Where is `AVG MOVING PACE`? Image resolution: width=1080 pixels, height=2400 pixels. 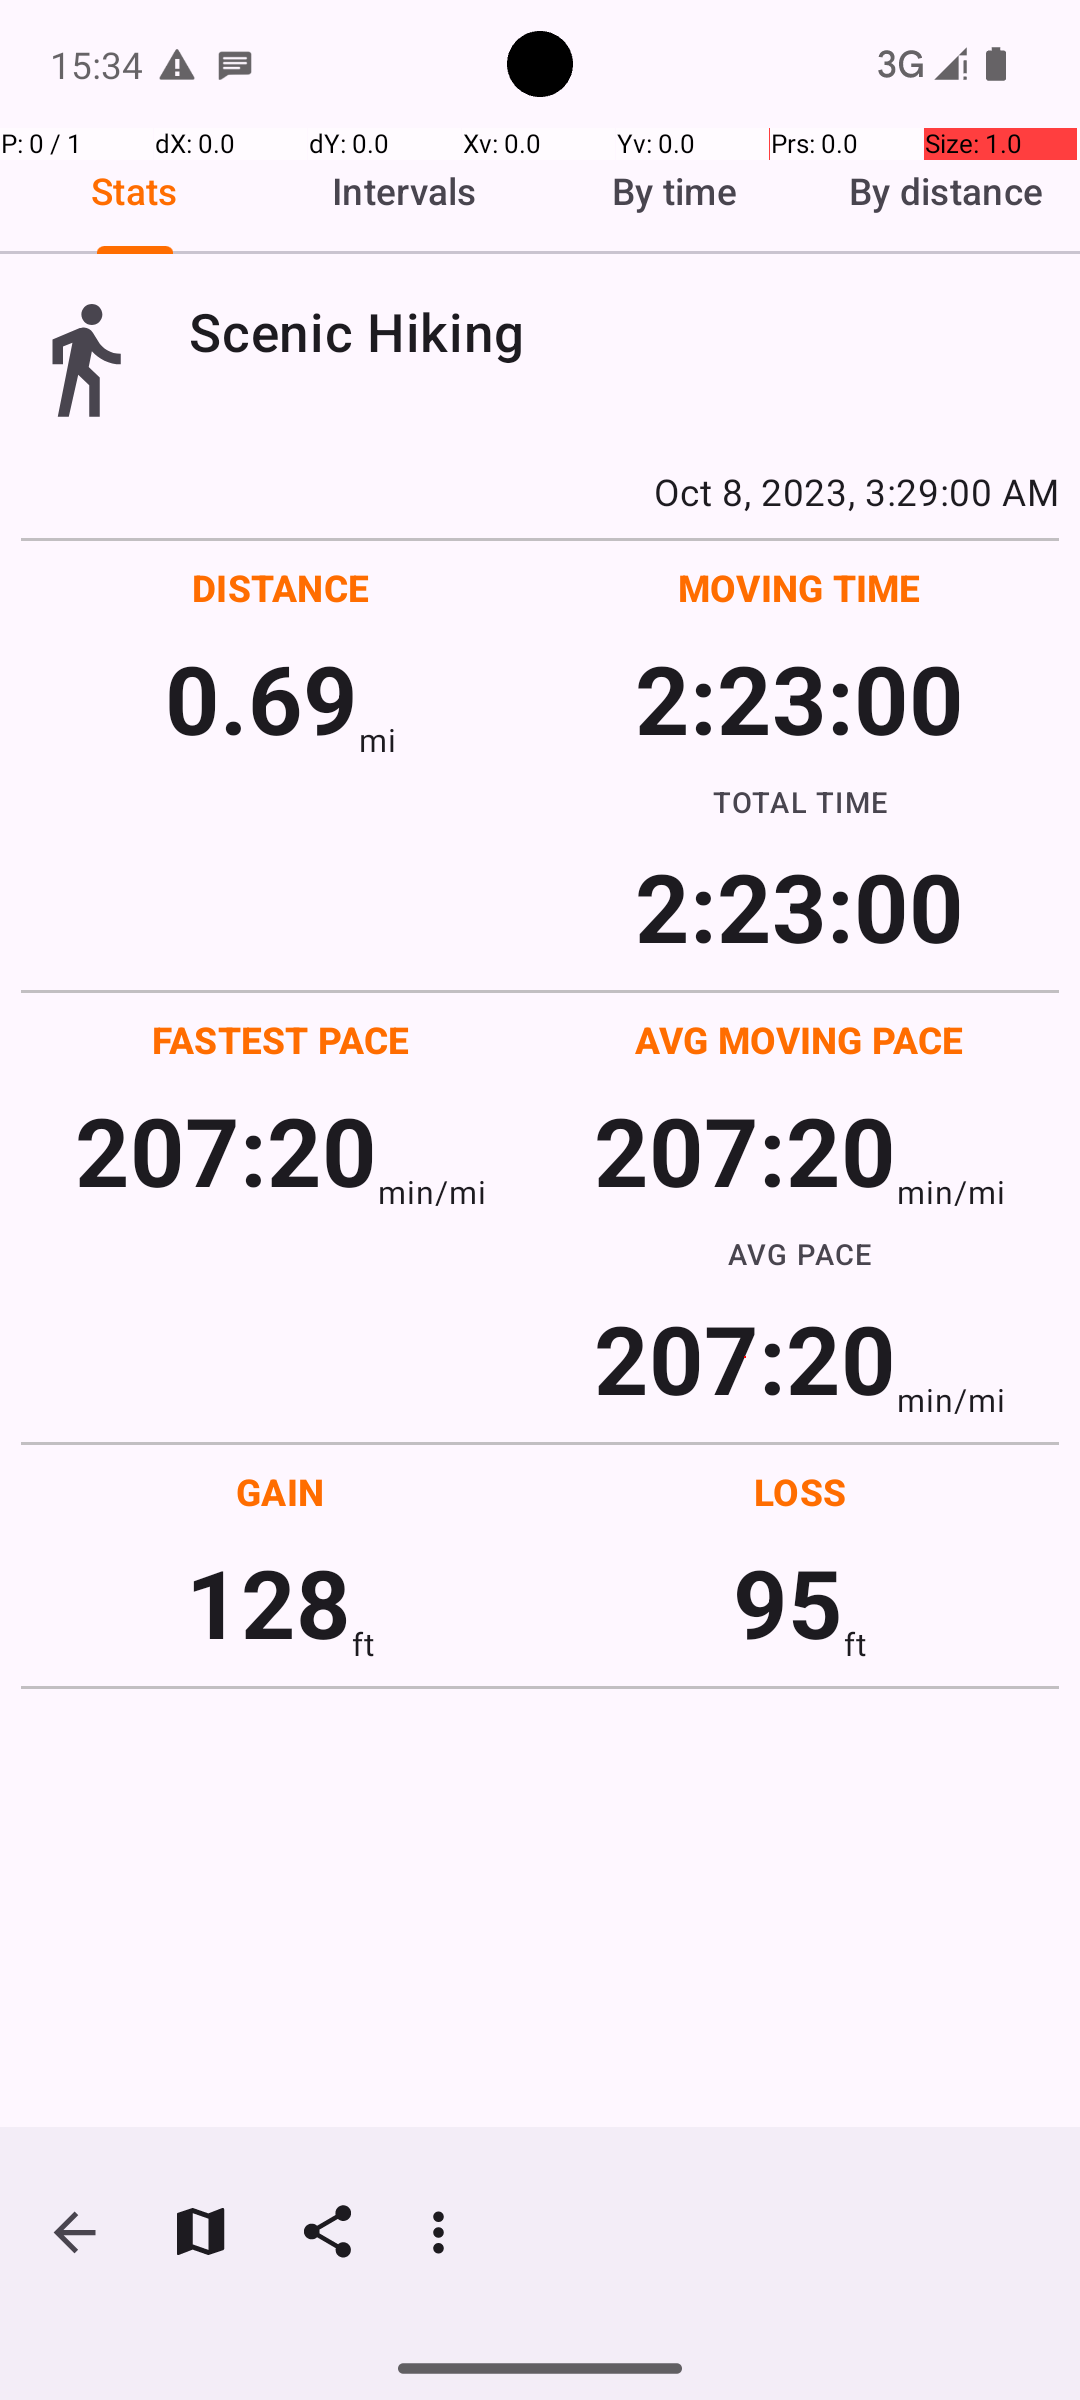
AVG MOVING PACE is located at coordinates (799, 1040).